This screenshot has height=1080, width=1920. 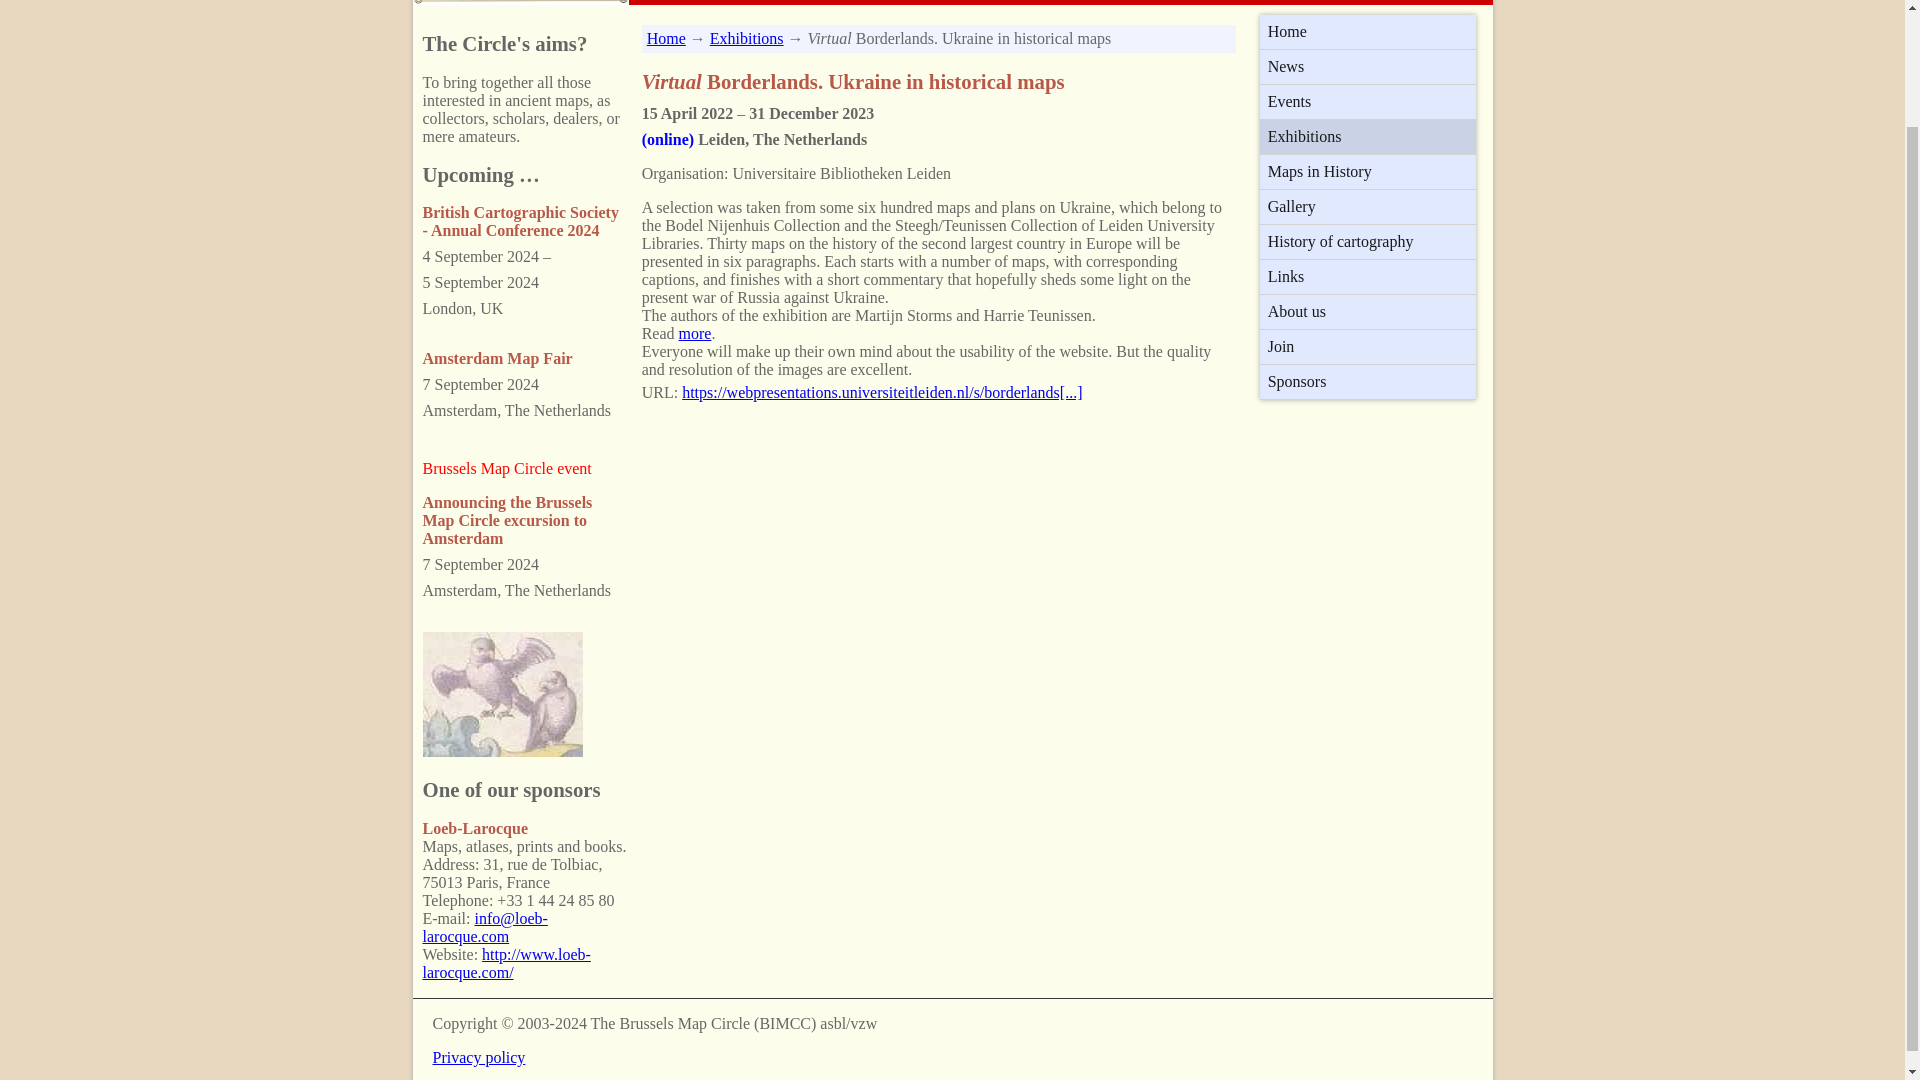 I want to click on Join, so click(x=1368, y=346).